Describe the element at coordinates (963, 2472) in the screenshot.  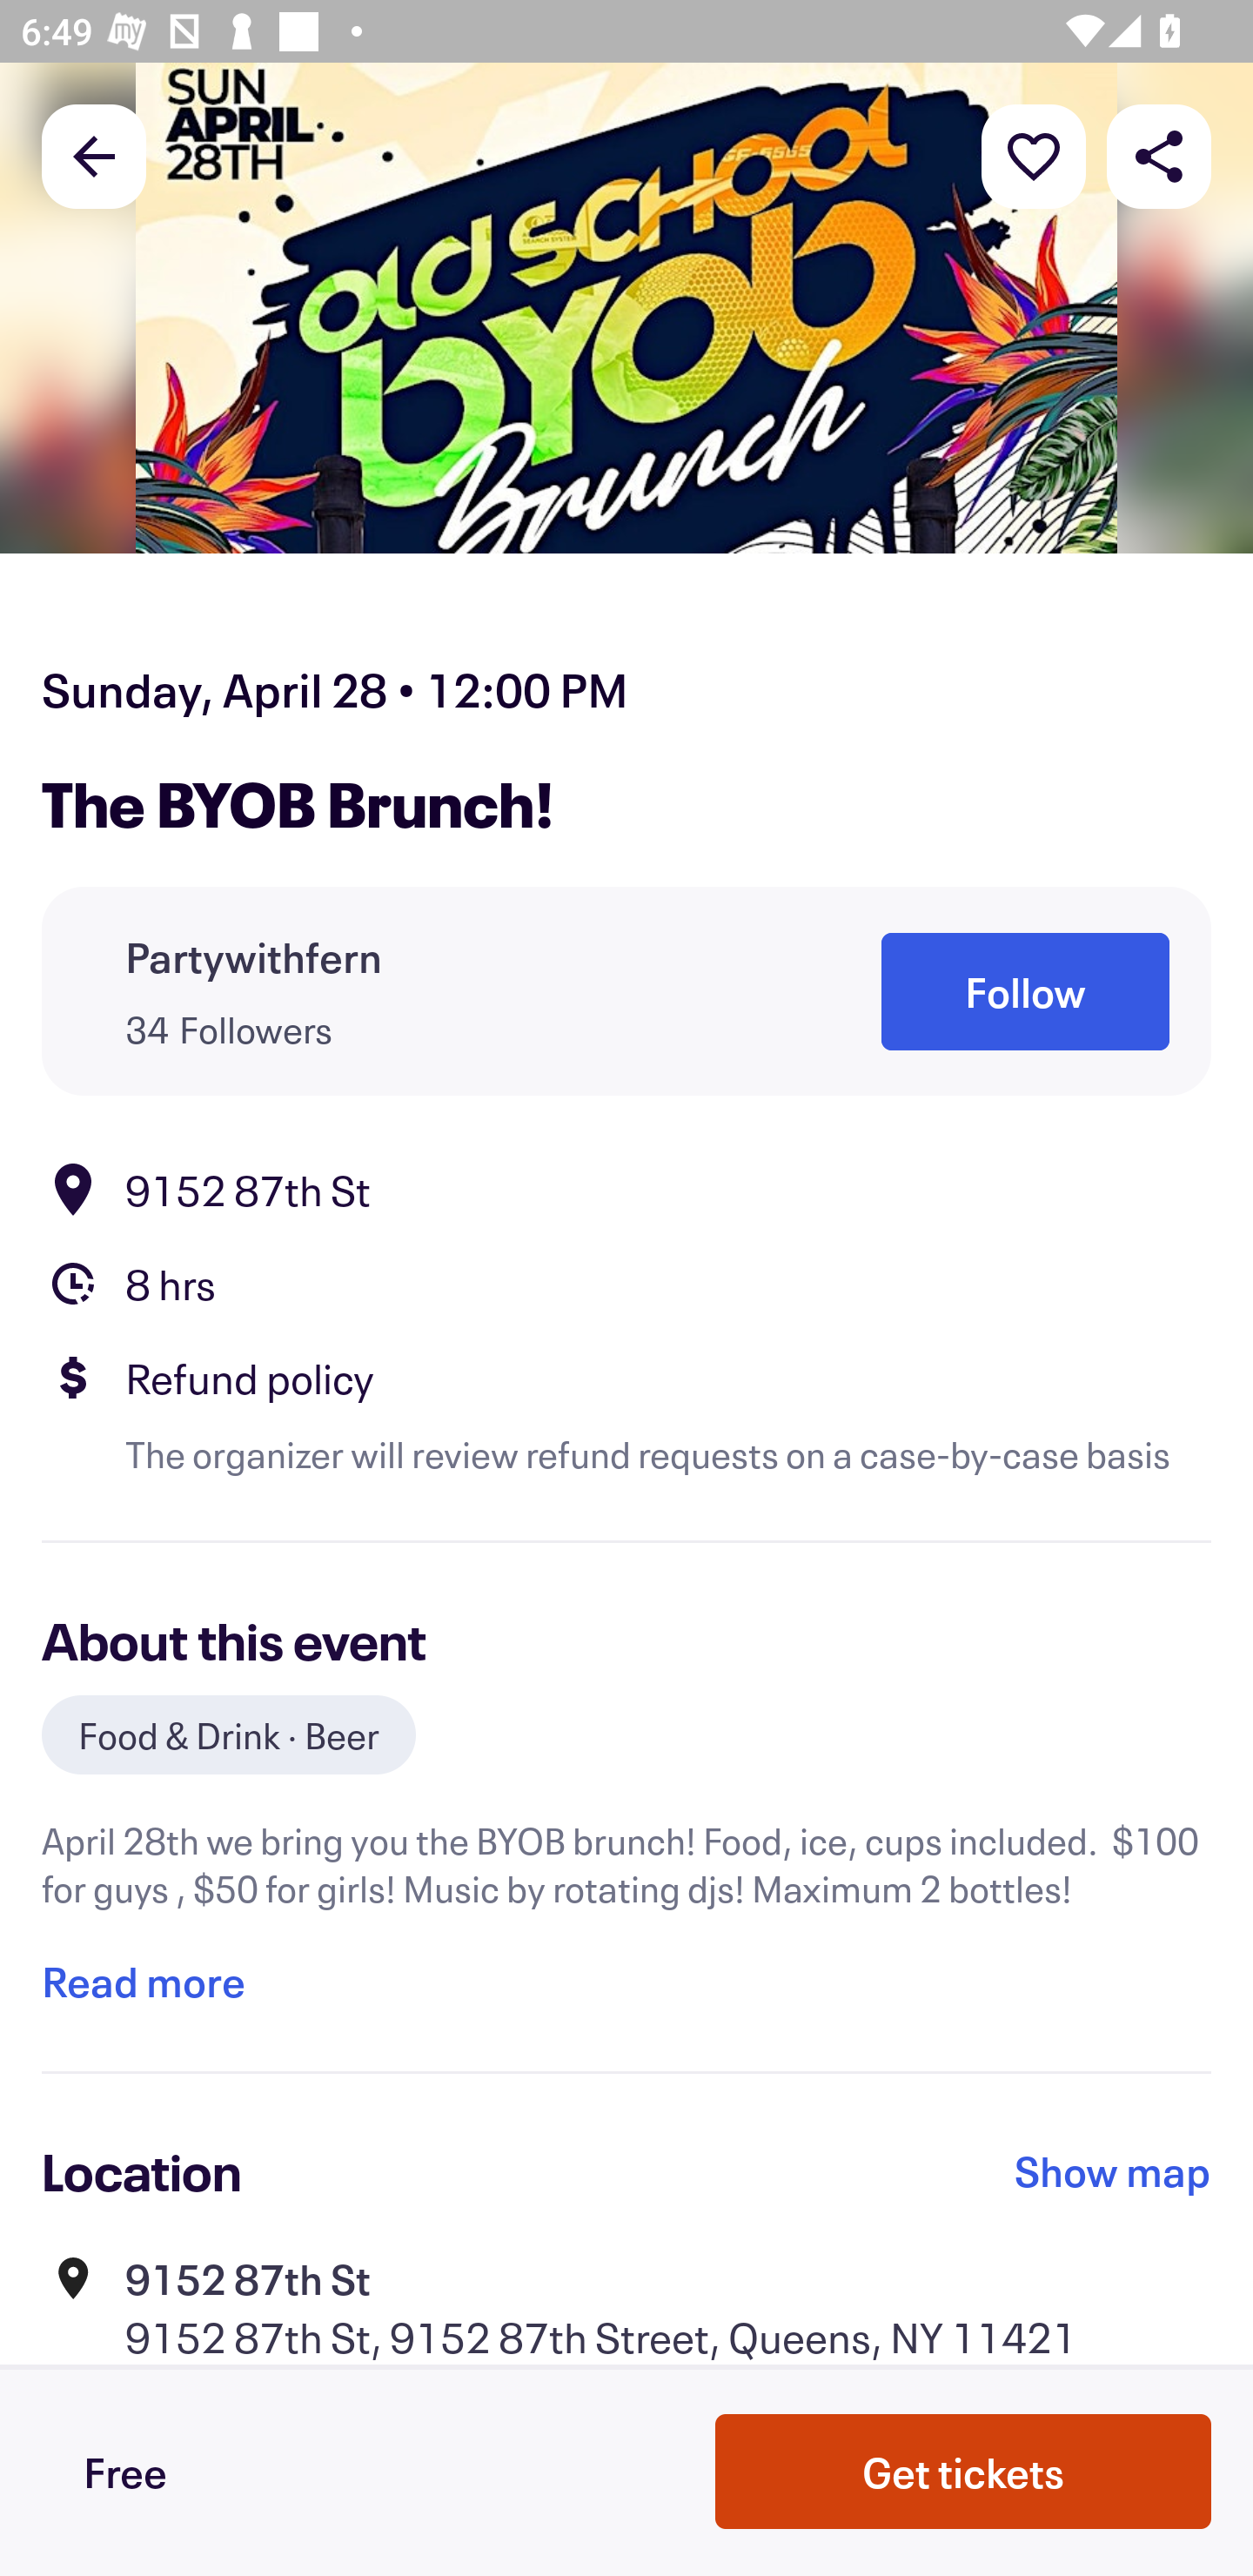
I see `Get tickets` at that location.